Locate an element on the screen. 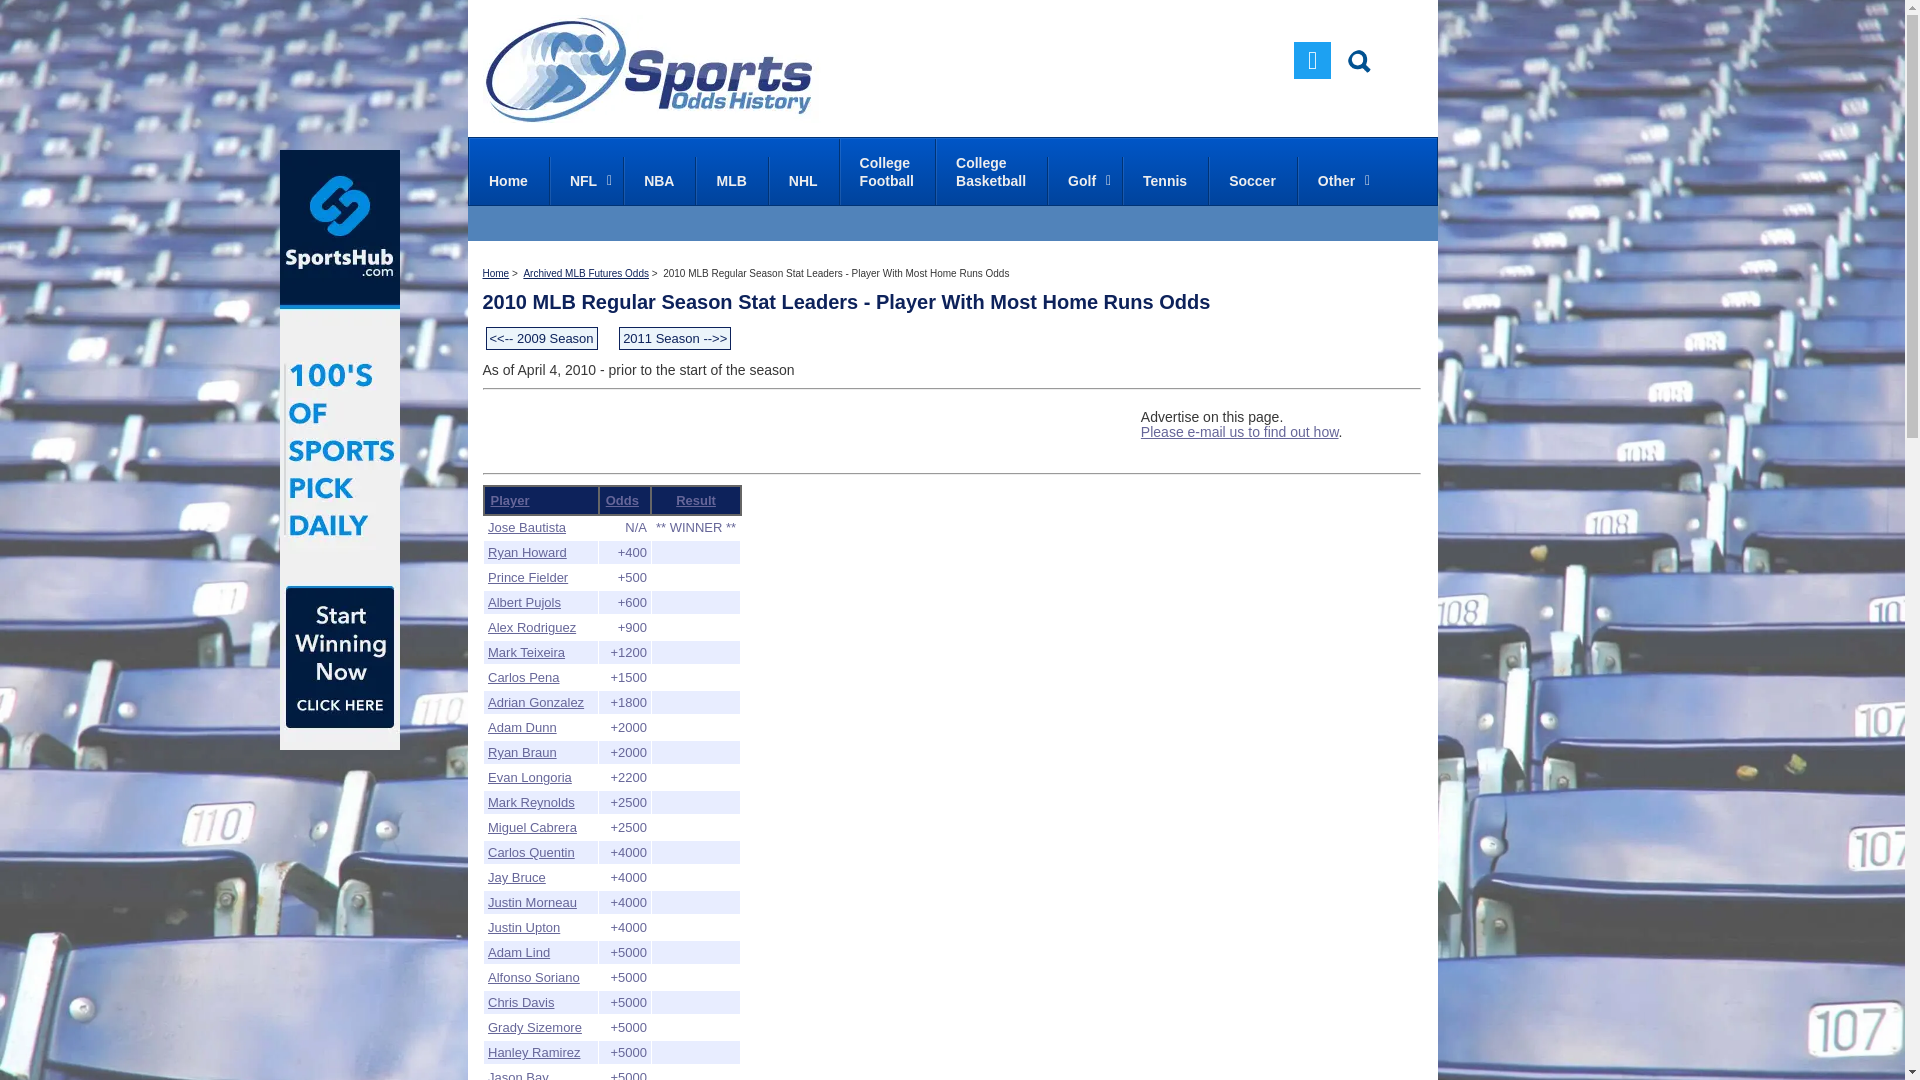  MLB is located at coordinates (586, 180).